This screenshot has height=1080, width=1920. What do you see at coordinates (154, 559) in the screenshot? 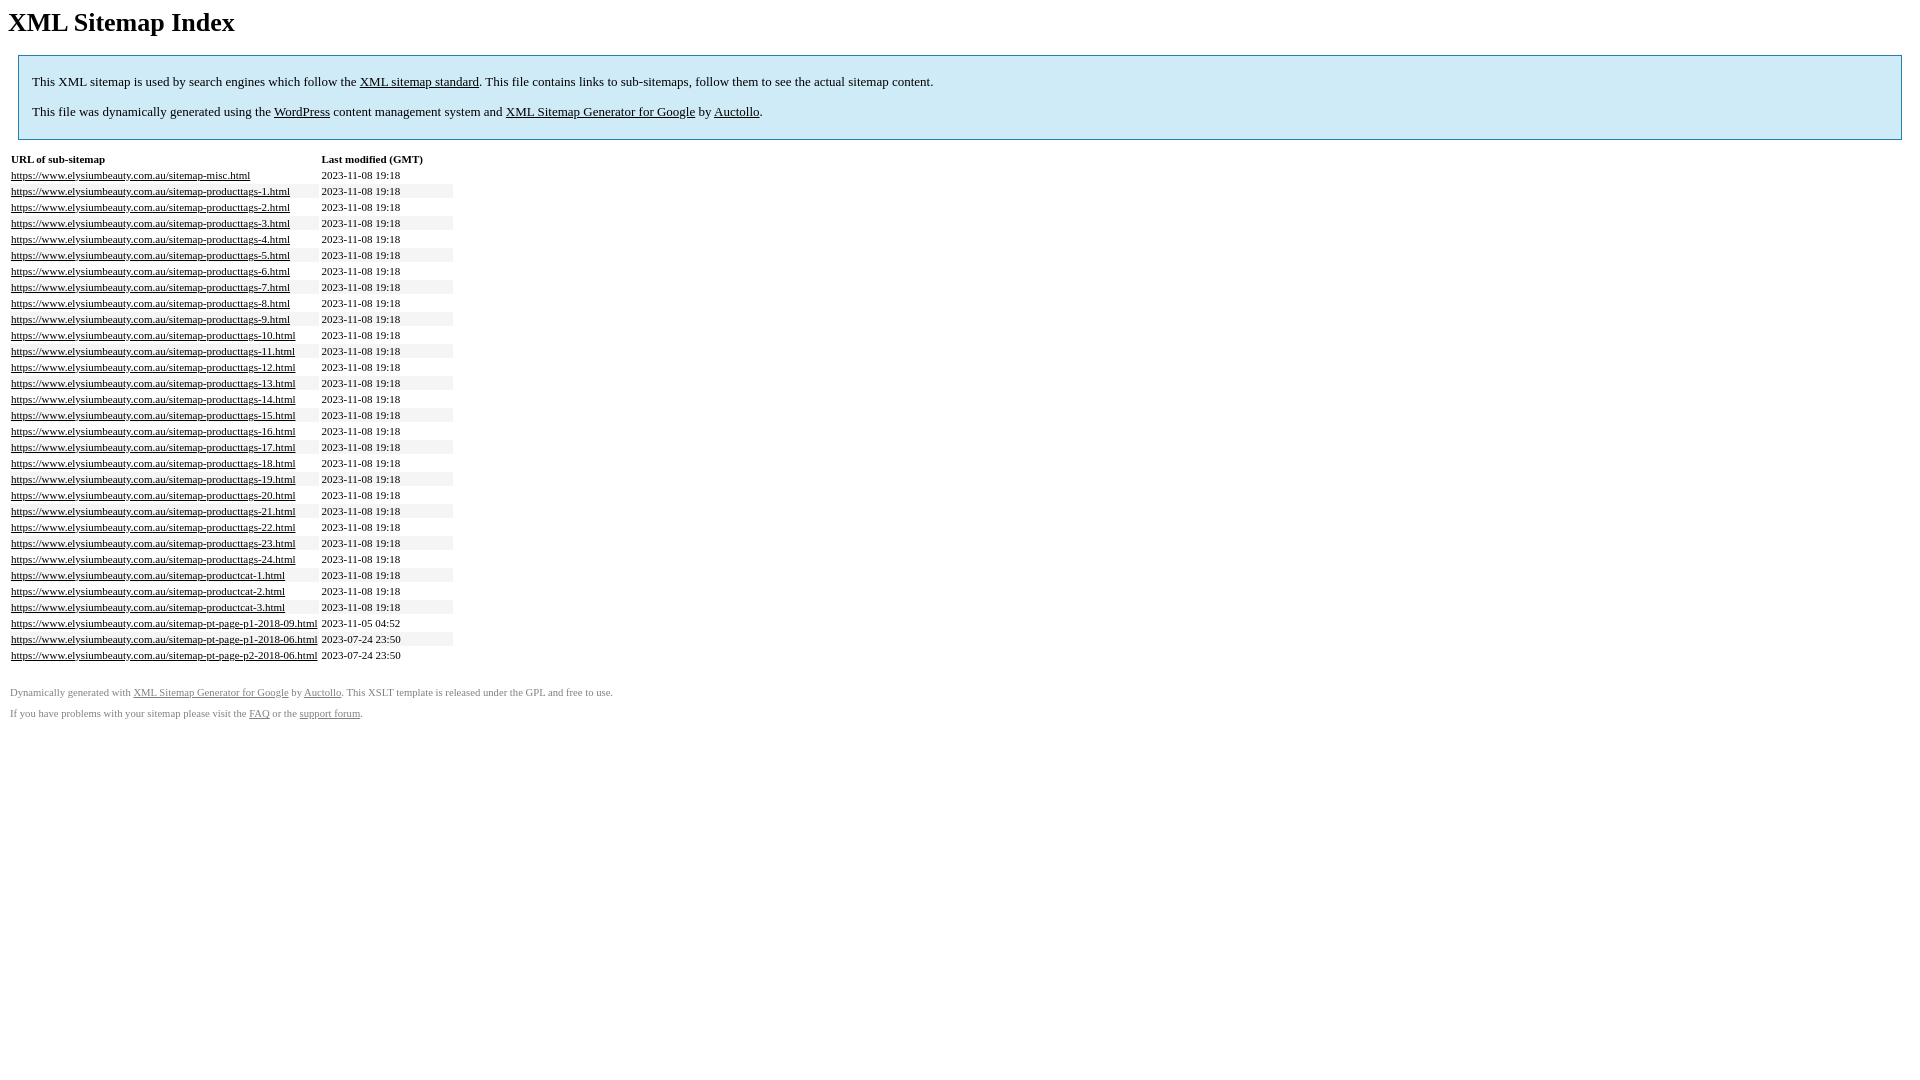
I see `https://www.elysiumbeauty.com.au/sitemap-producttags-24.html` at bounding box center [154, 559].